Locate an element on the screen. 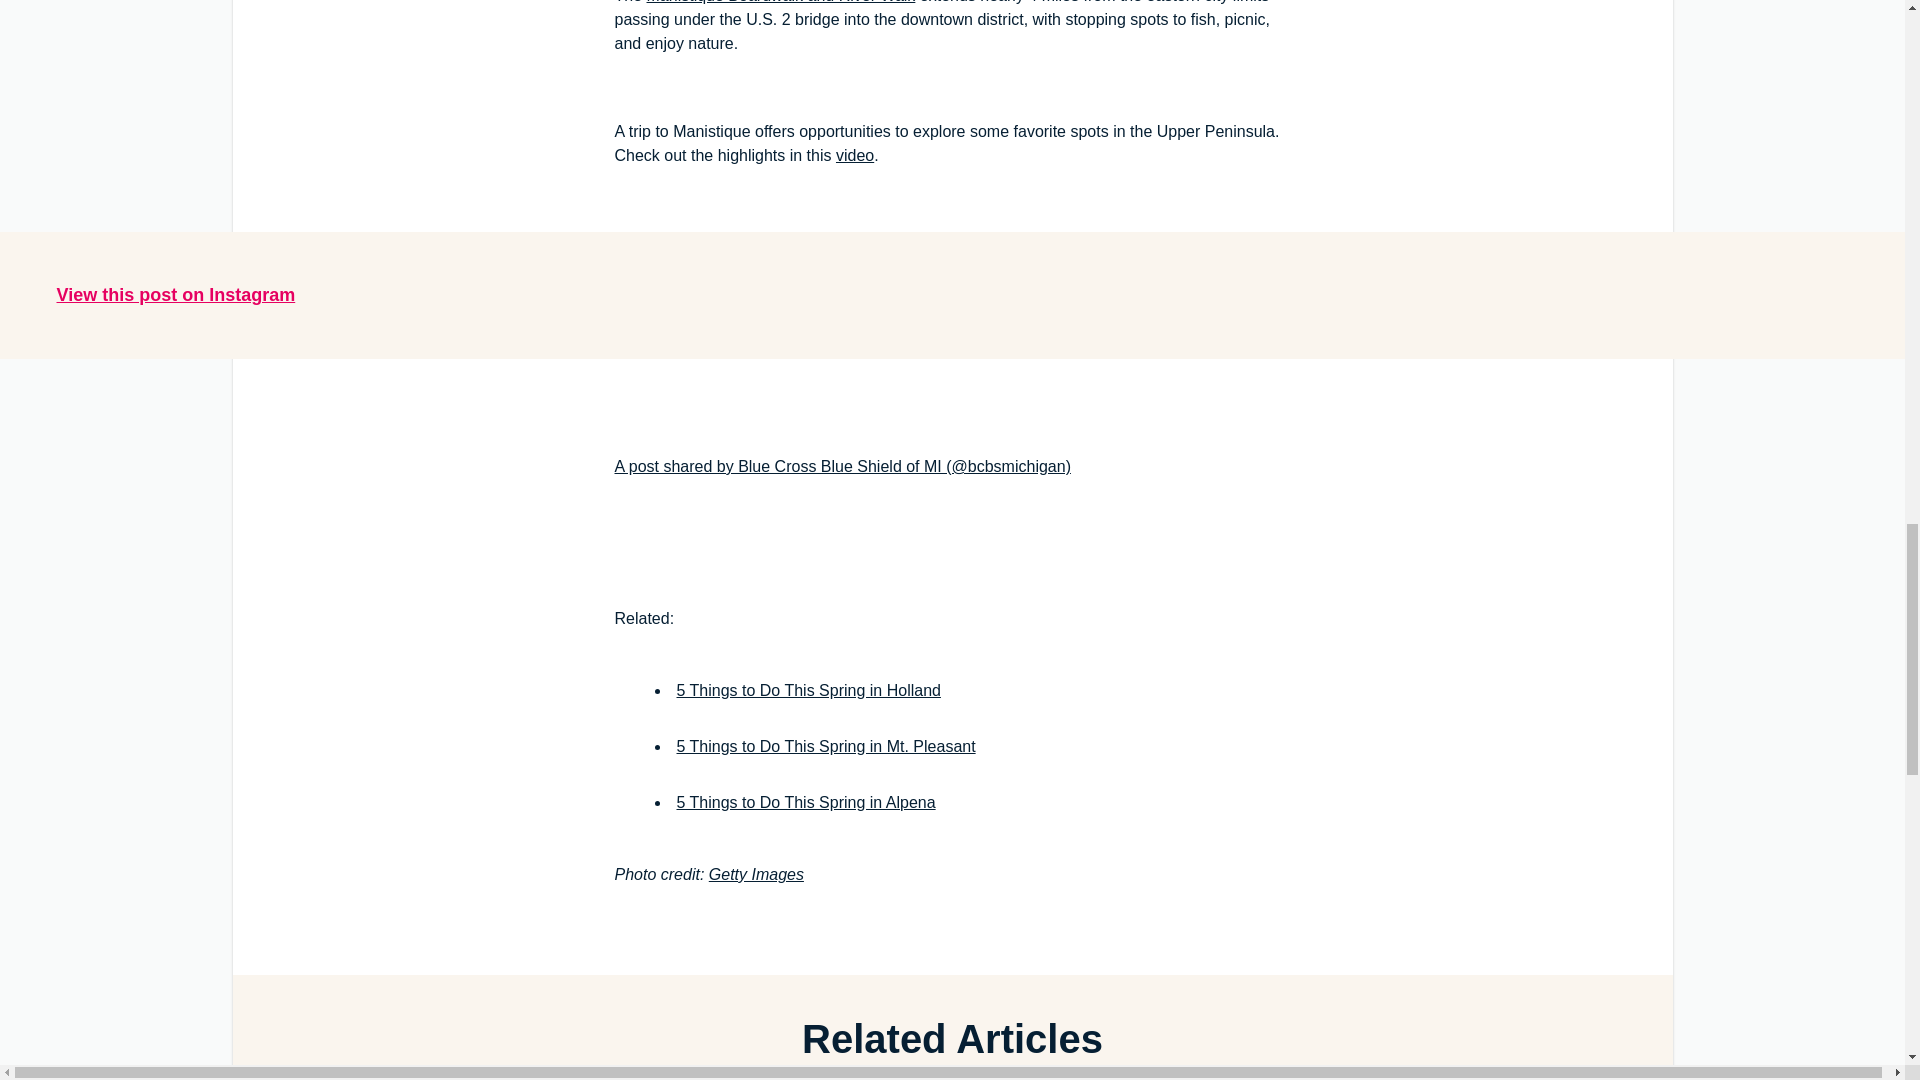  5 Things to Do This Spring in Mt. Pleasant is located at coordinates (825, 746).